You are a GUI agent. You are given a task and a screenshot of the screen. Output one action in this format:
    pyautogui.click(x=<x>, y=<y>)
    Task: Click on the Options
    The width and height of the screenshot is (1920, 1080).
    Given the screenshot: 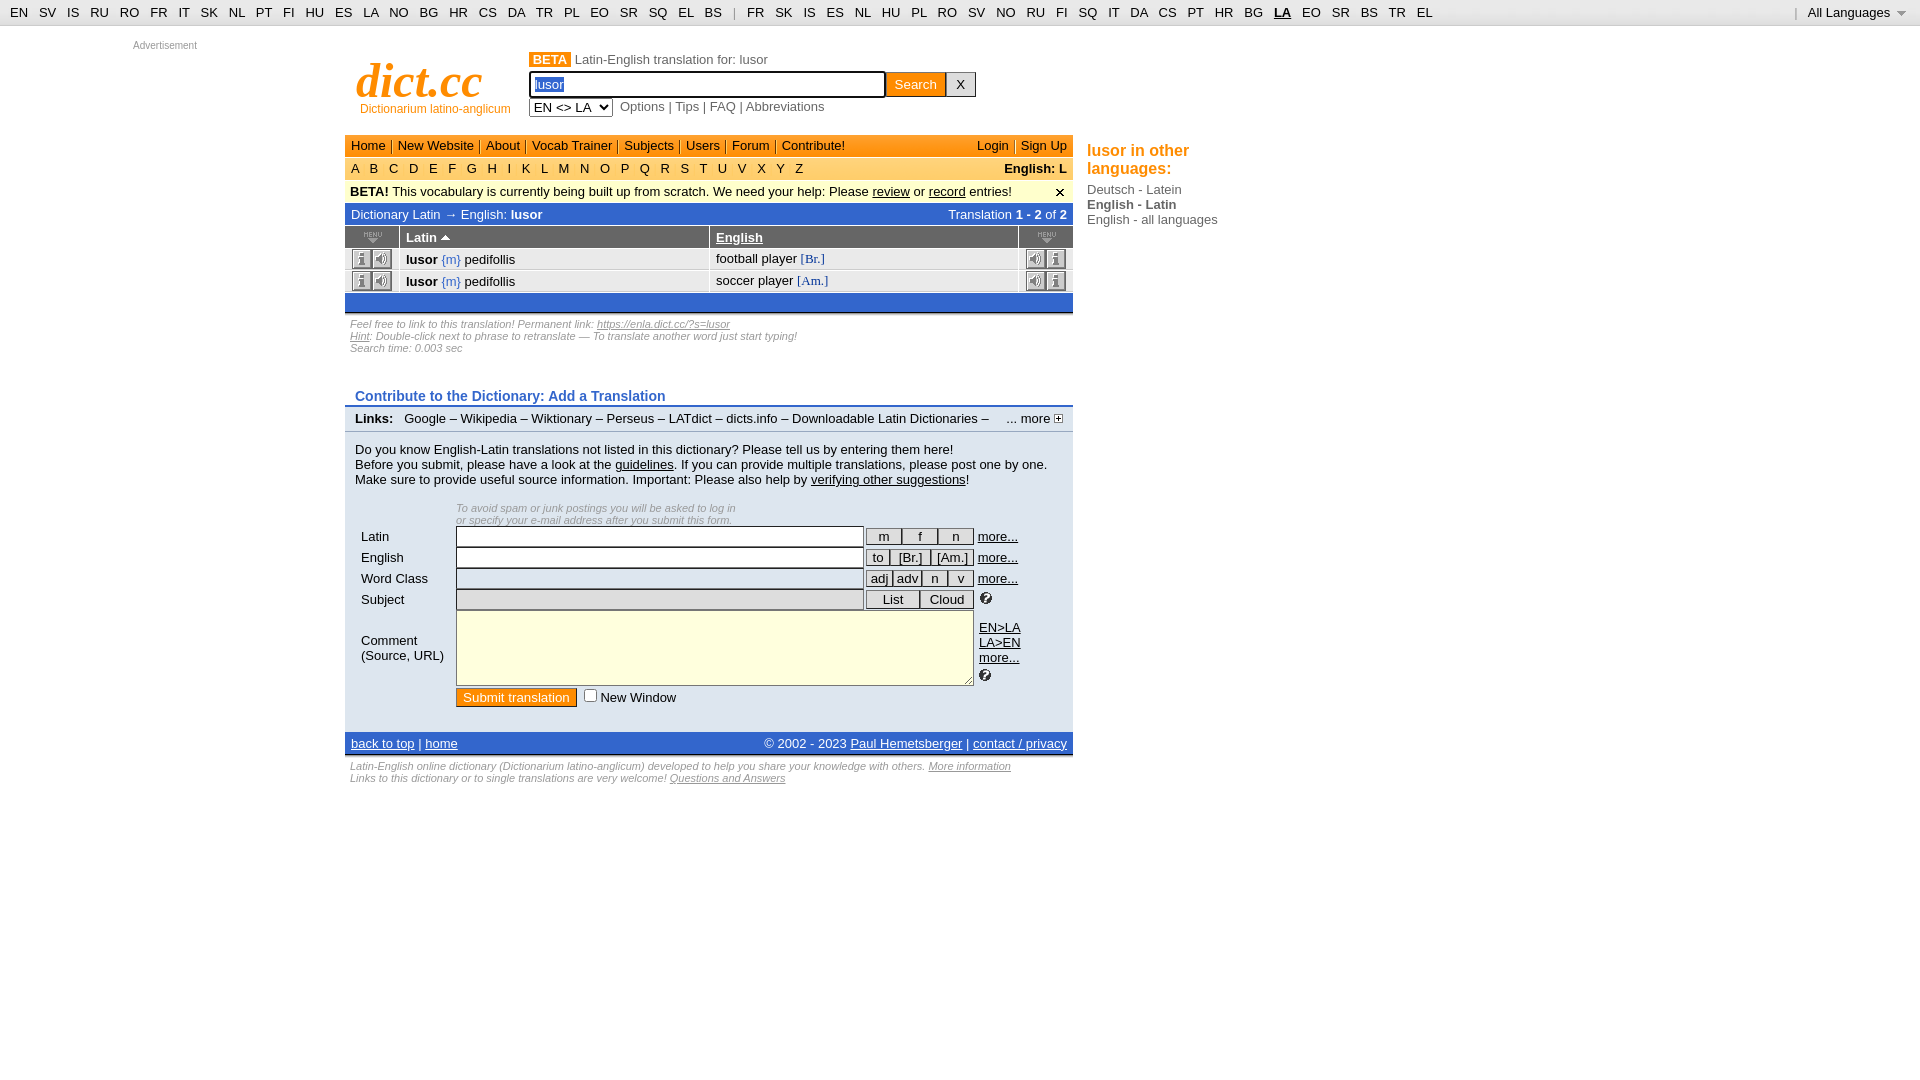 What is the action you would take?
    pyautogui.click(x=642, y=106)
    